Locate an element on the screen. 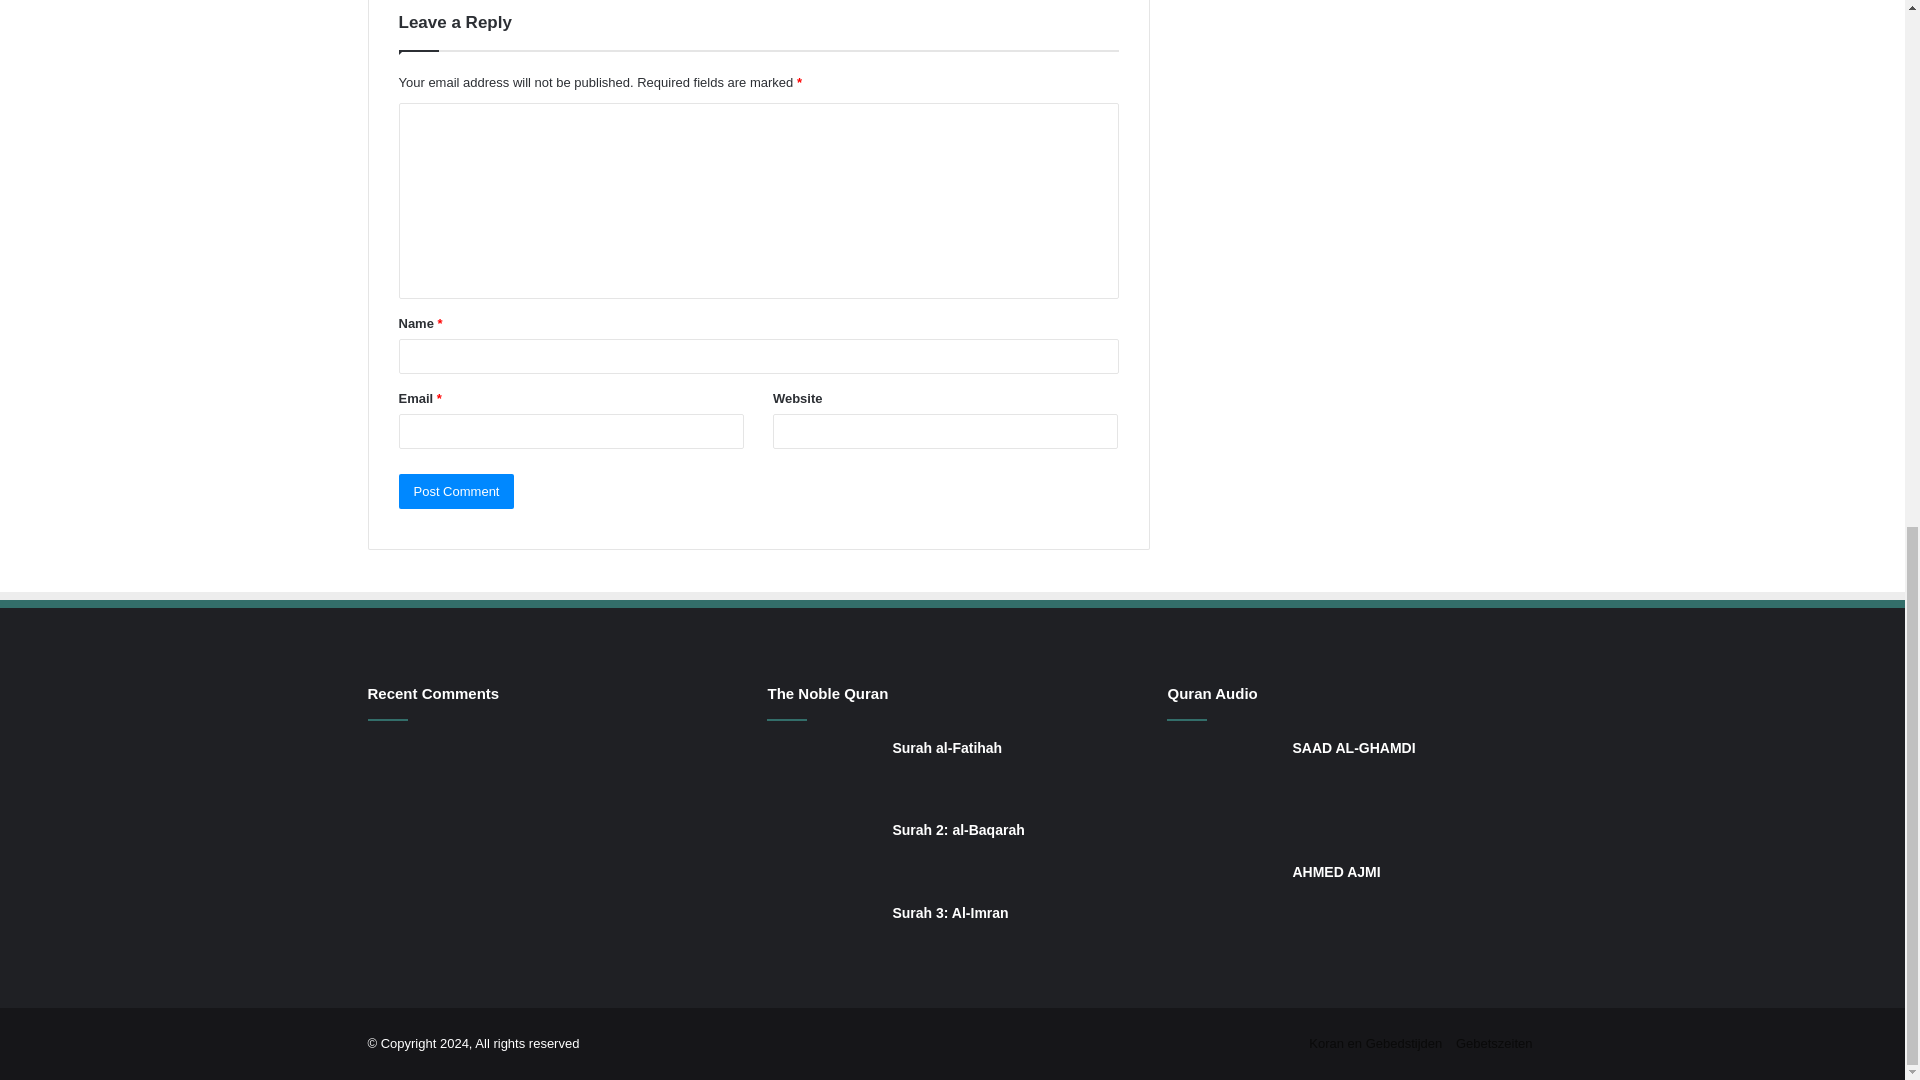  ahmed-bin-ali-alajmi-150x150 - Al-Quran.ca is located at coordinates (1222, 918).